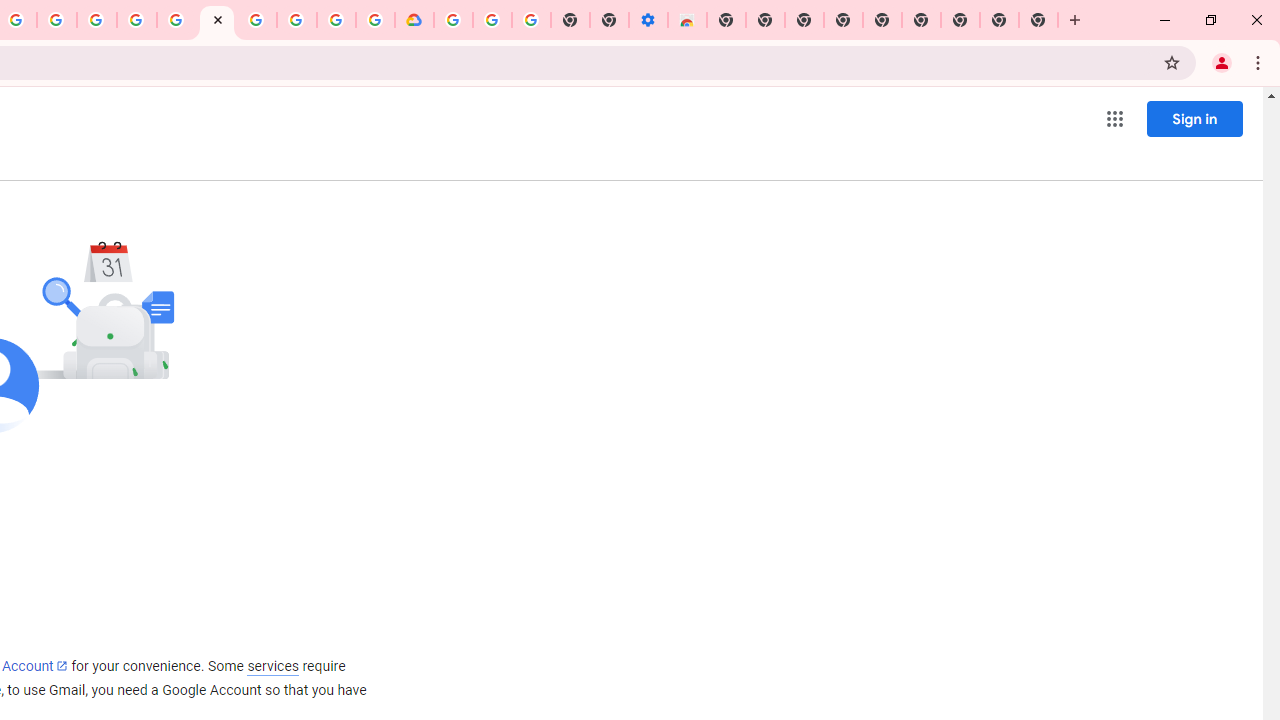  What do you see at coordinates (1038, 20) in the screenshot?
I see `New Tab` at bounding box center [1038, 20].